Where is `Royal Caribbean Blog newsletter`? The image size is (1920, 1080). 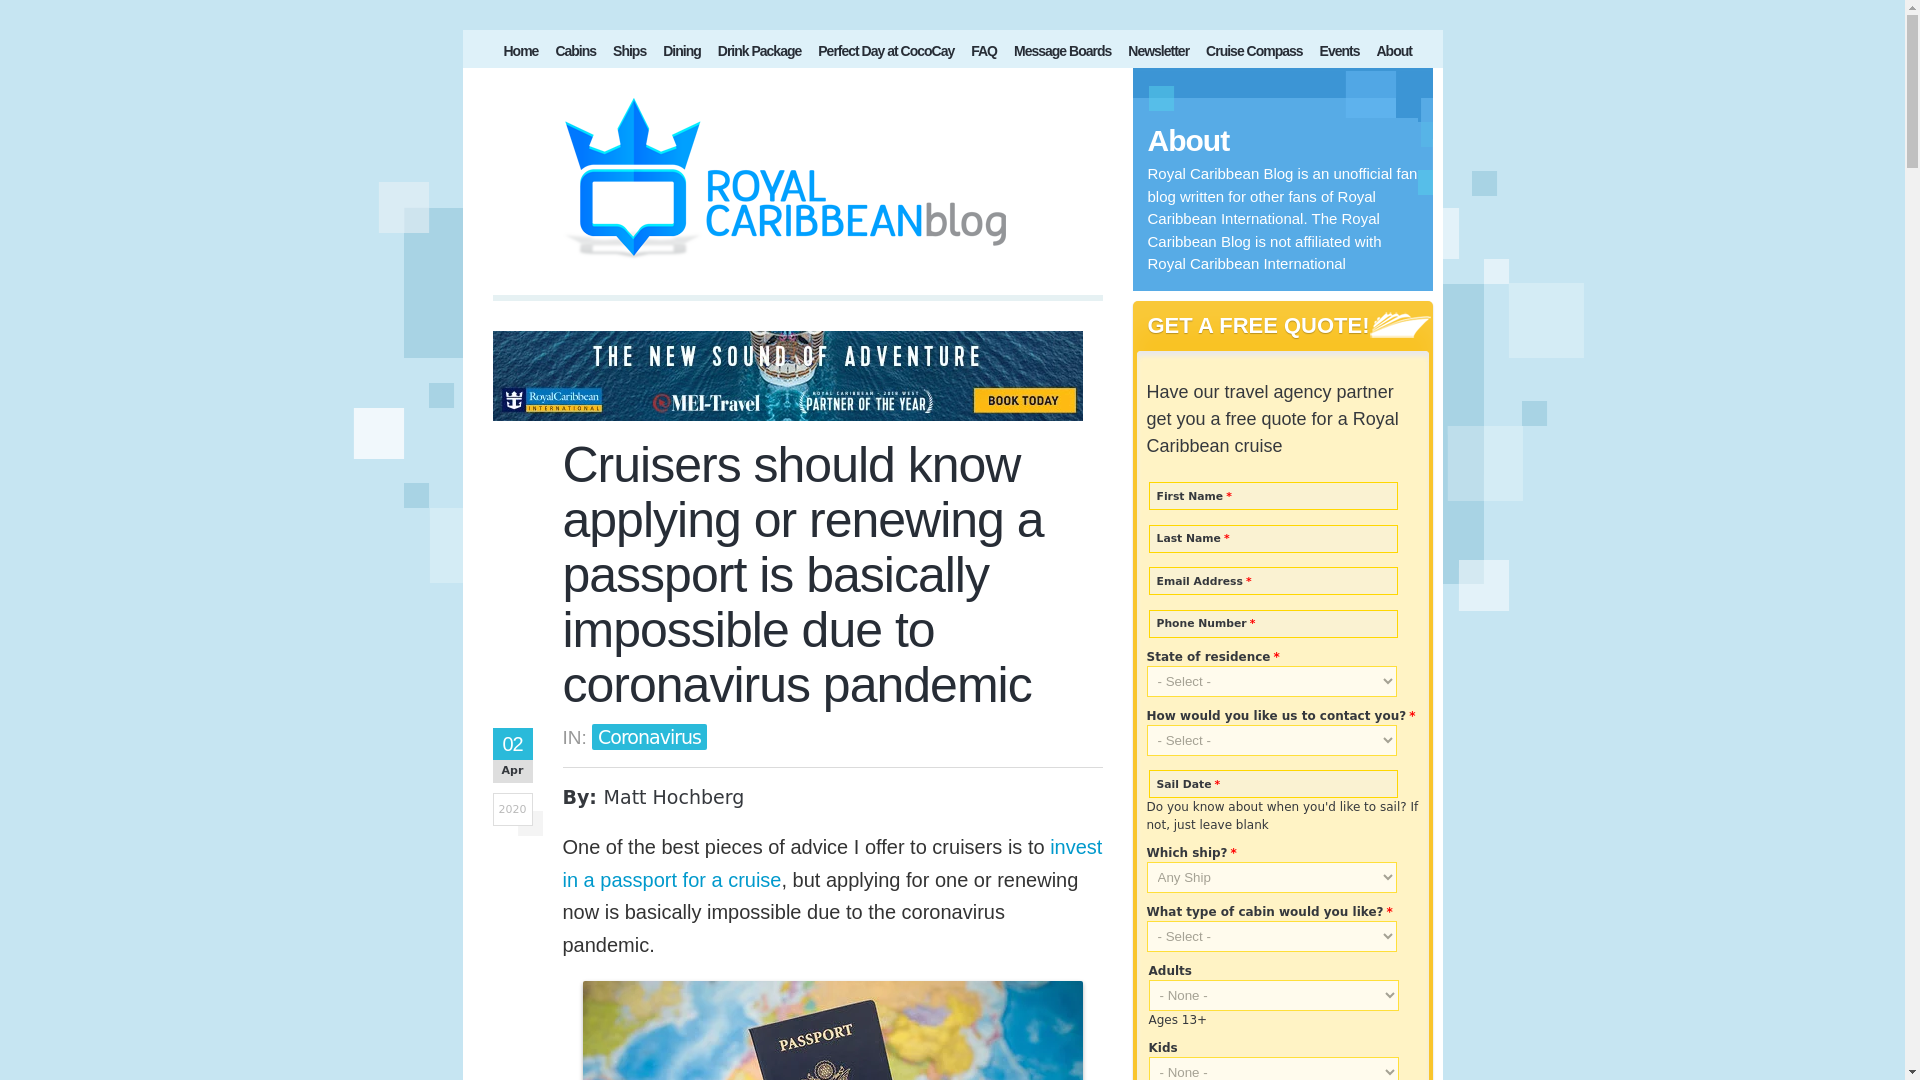
Royal Caribbean Blog newsletter is located at coordinates (1158, 54).